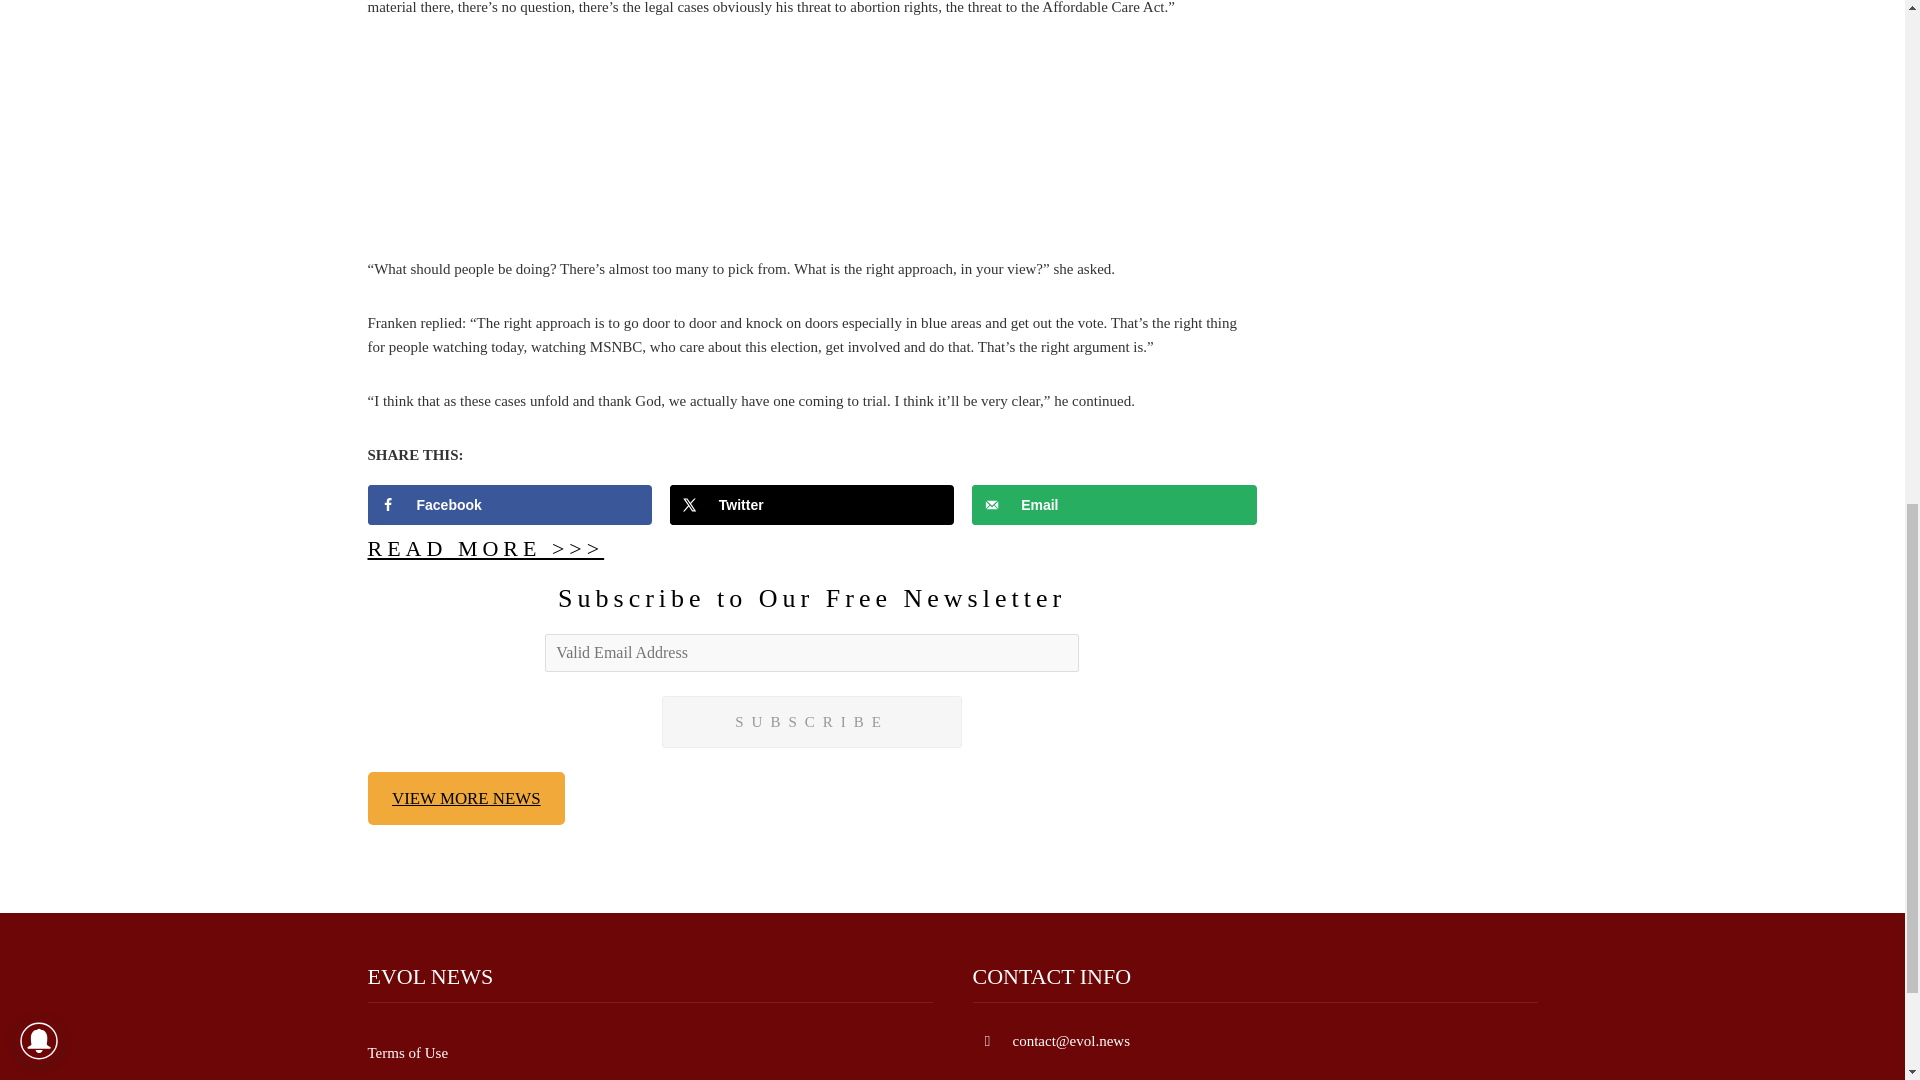 Image resolution: width=1920 pixels, height=1080 pixels. I want to click on SUBSCRIBE, so click(812, 722).